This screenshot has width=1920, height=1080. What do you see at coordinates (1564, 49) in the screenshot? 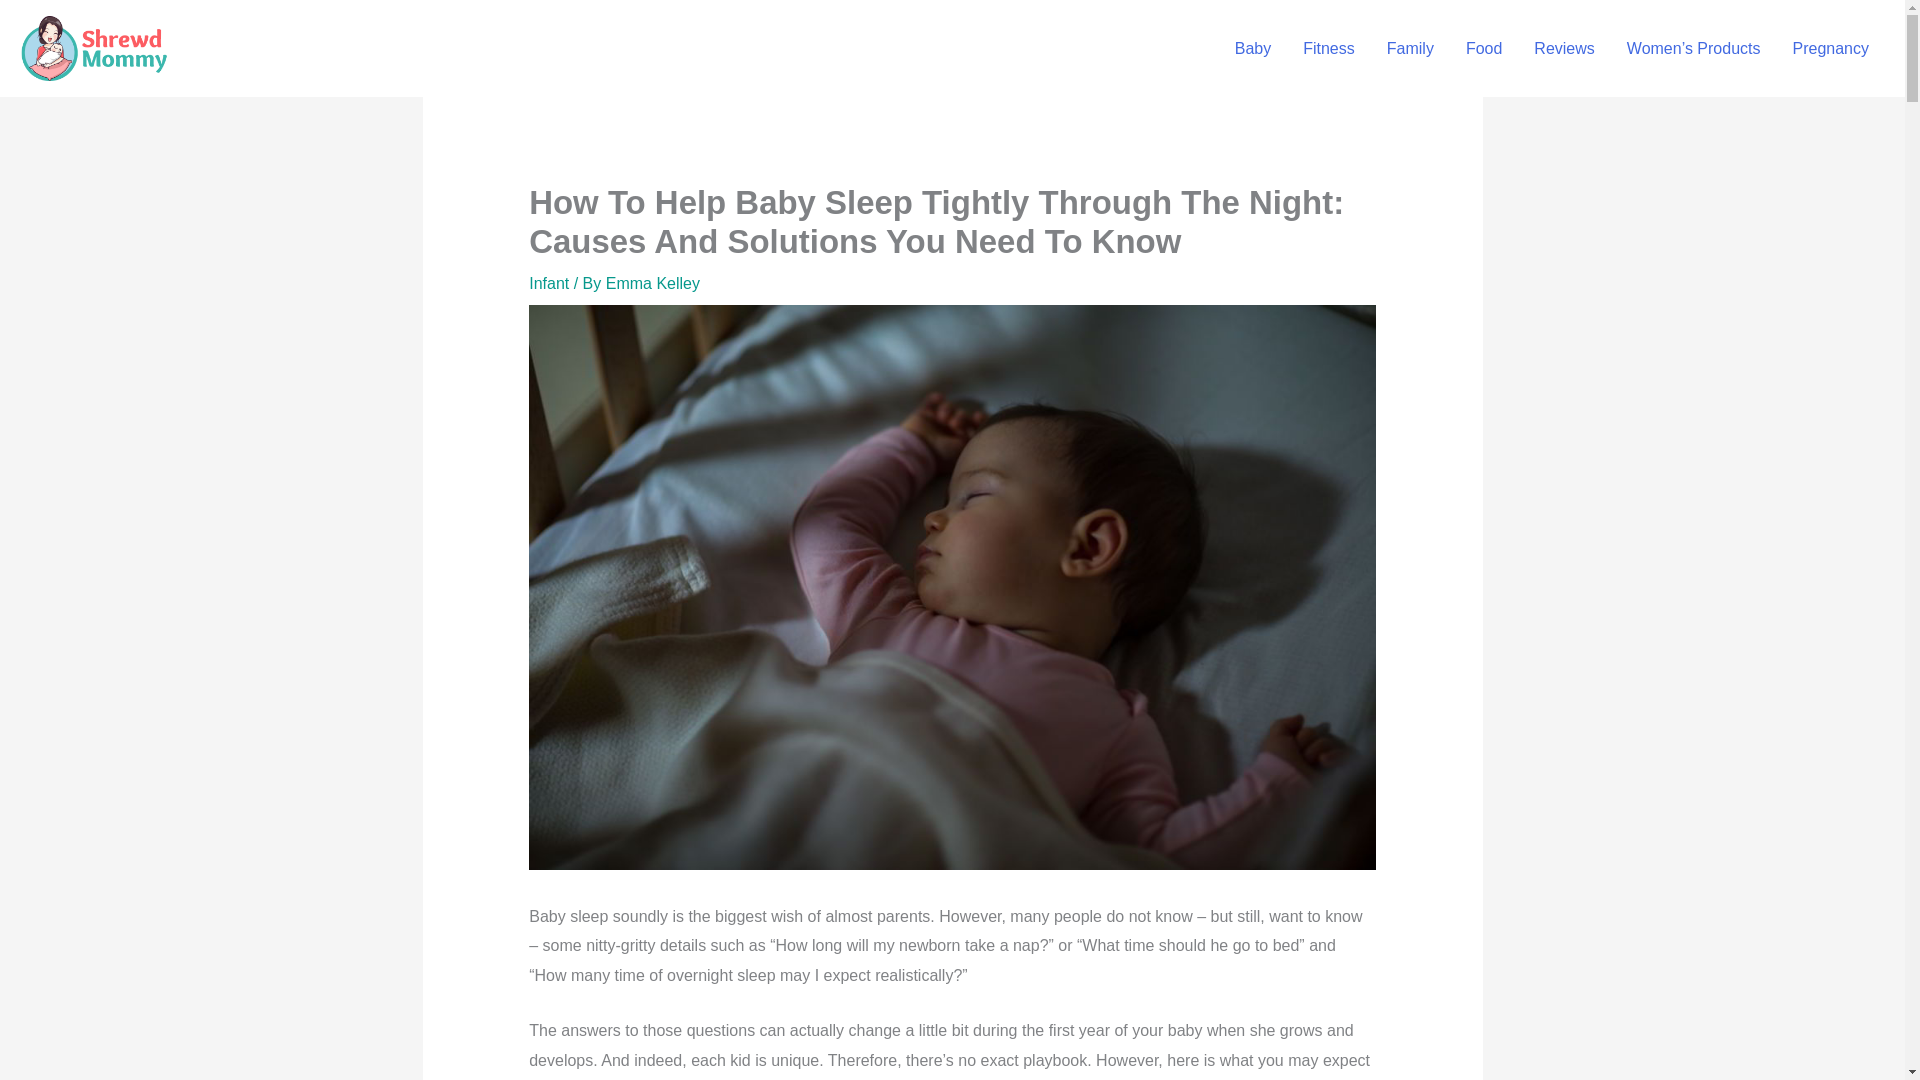
I see `Reviews` at bounding box center [1564, 49].